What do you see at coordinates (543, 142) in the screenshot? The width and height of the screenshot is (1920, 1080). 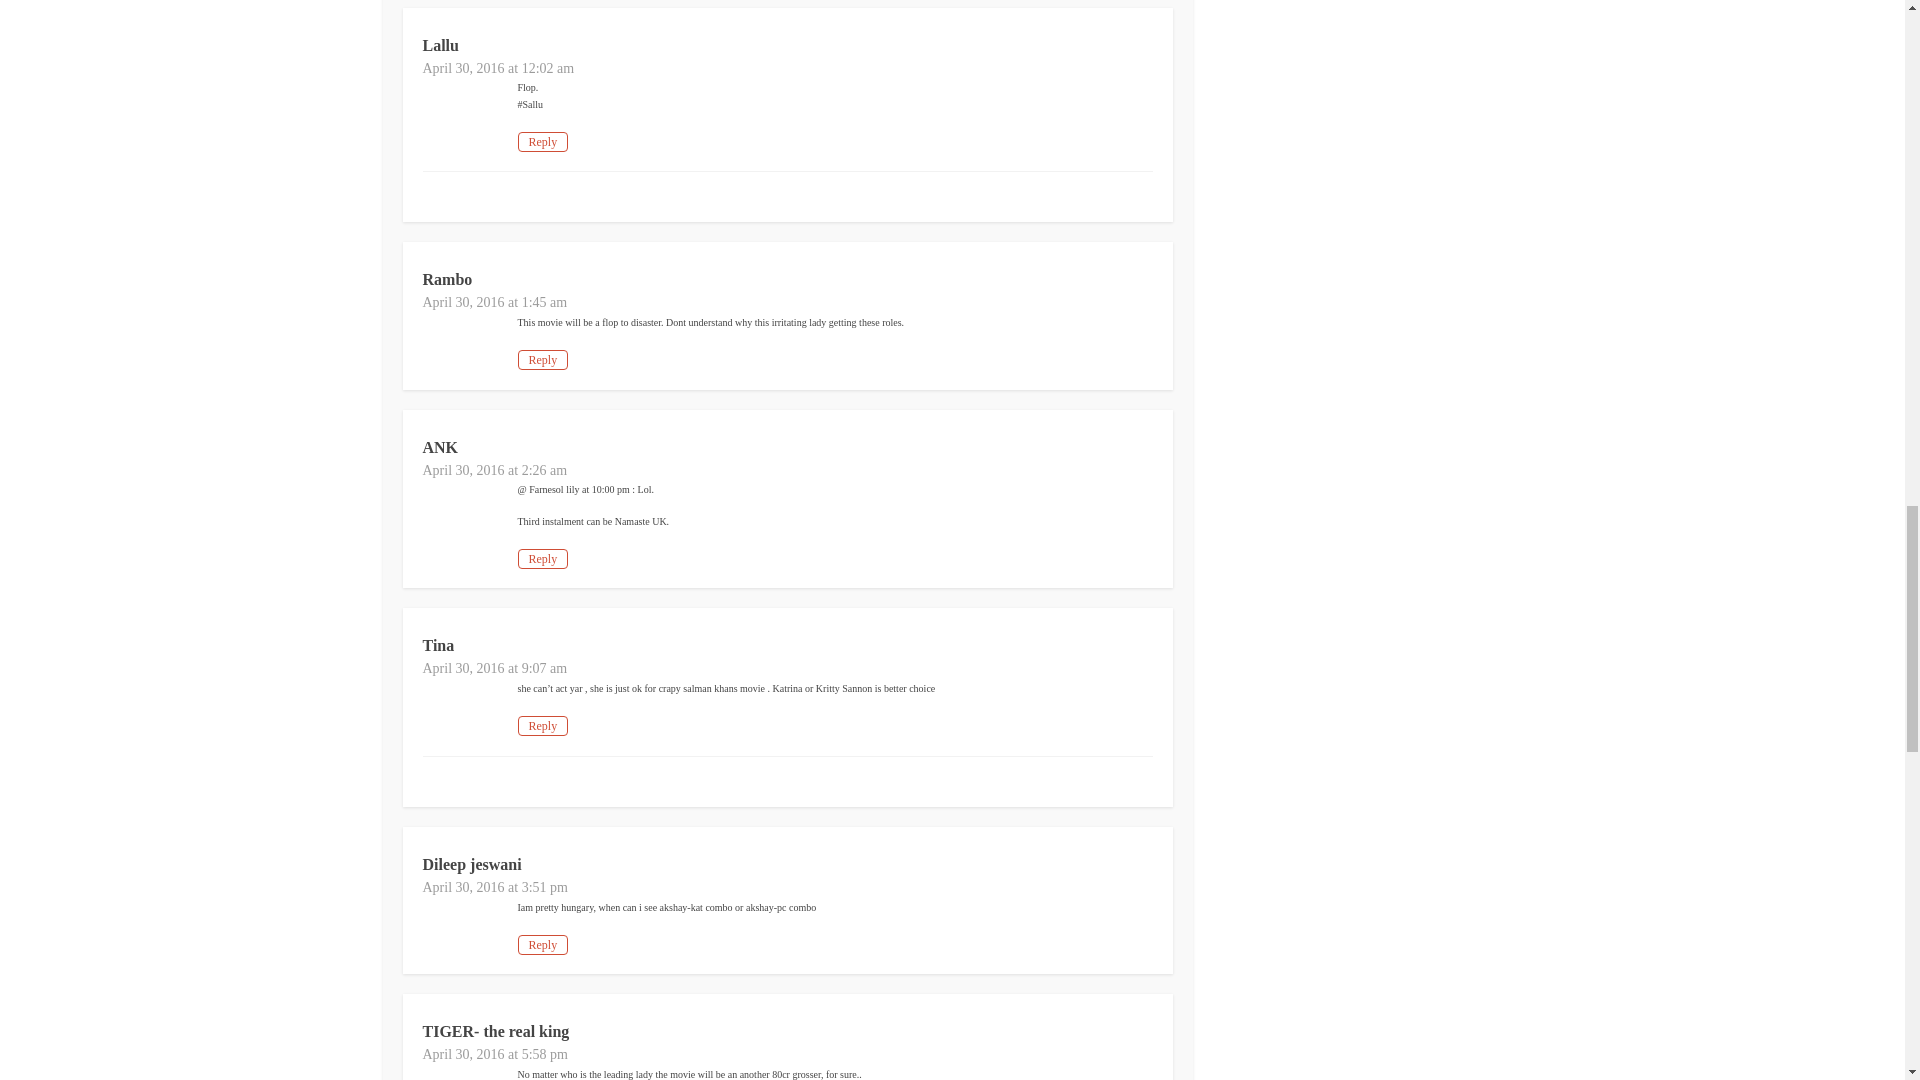 I see `Reply` at bounding box center [543, 142].